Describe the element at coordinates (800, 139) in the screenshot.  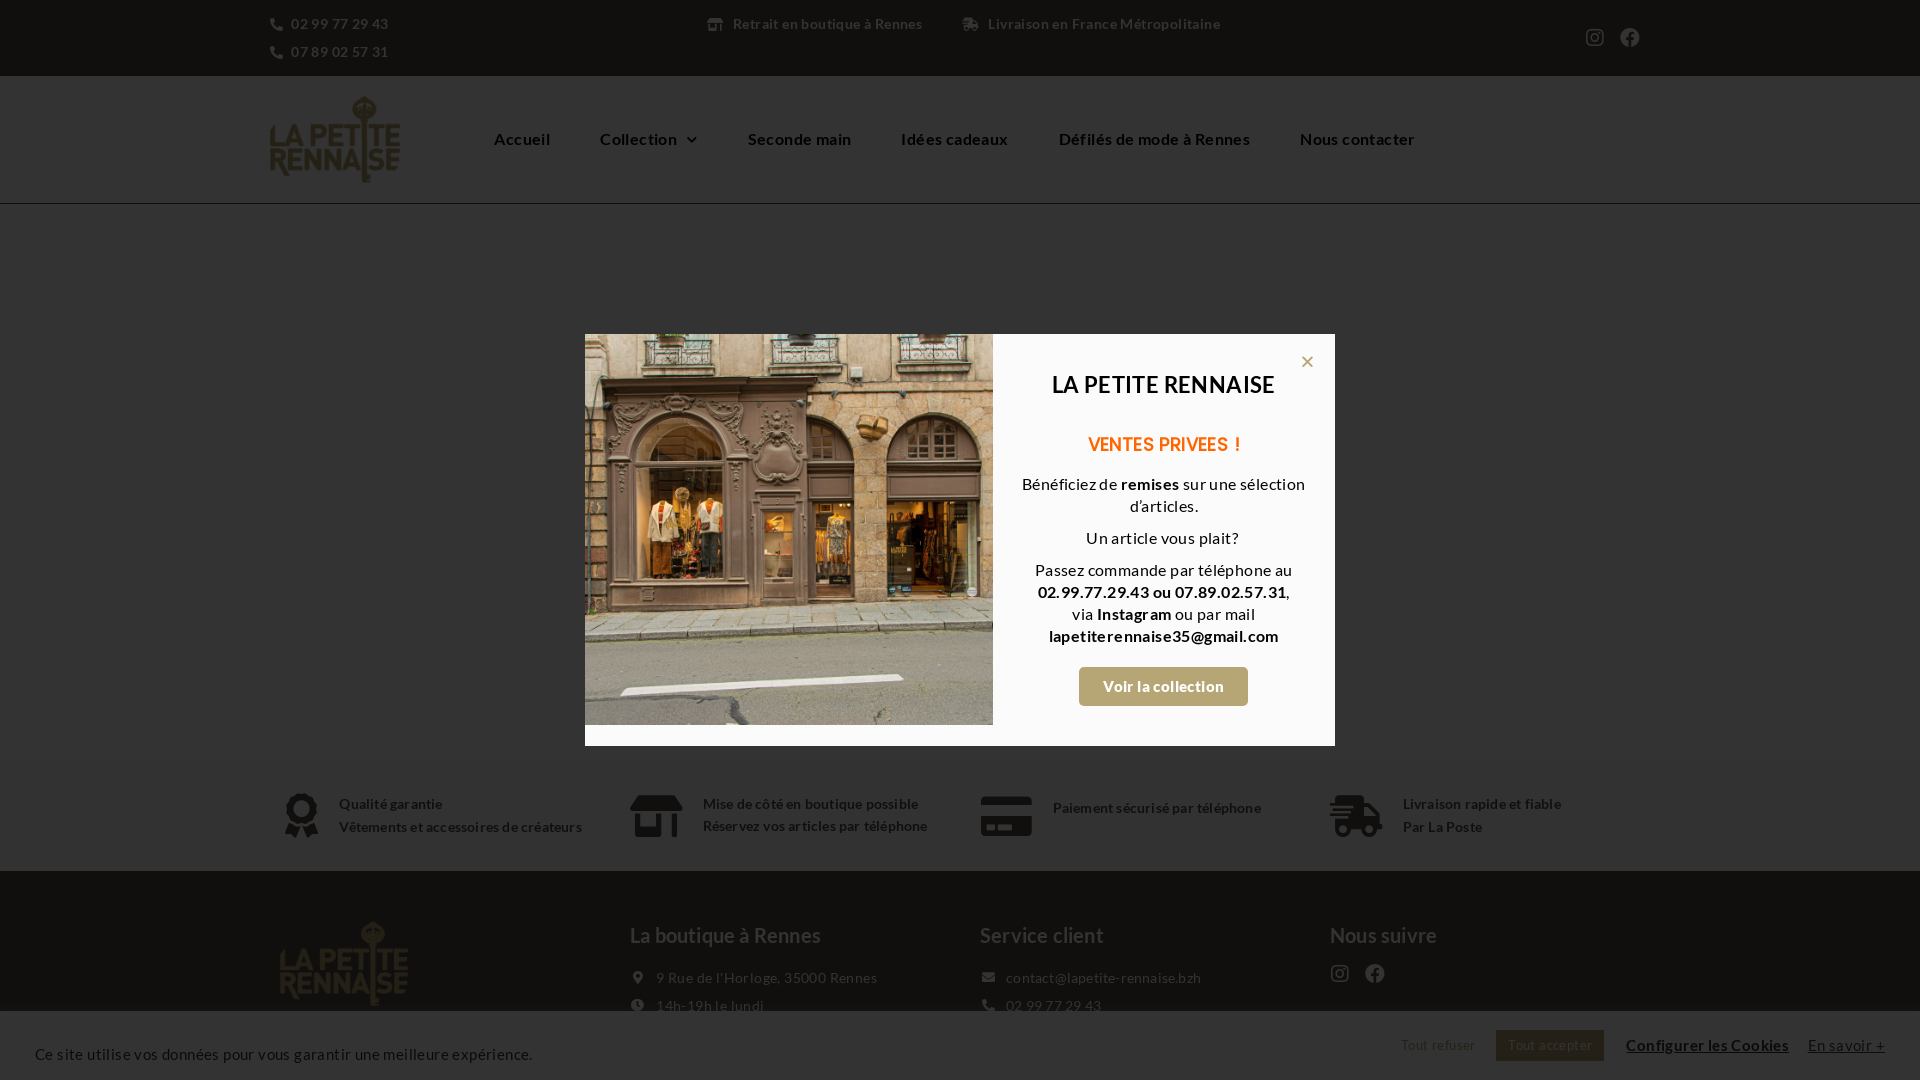
I see `Seconde main` at that location.